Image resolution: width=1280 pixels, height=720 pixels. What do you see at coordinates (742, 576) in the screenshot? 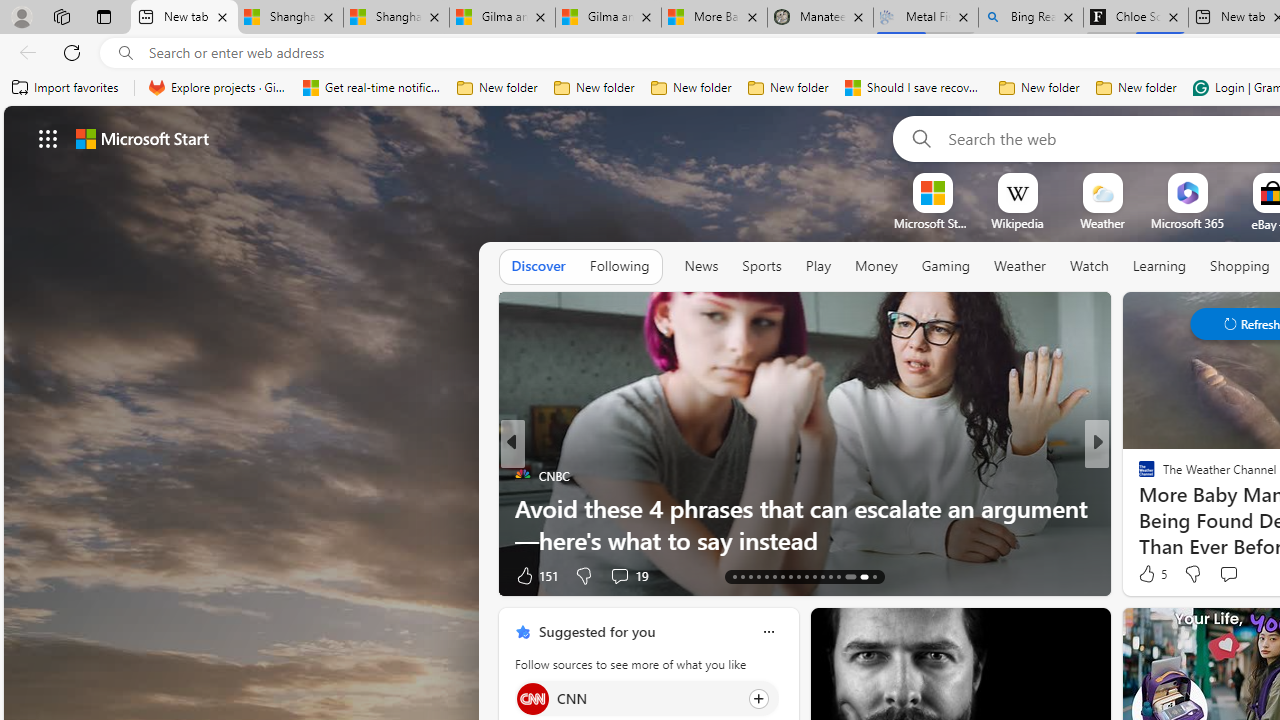
I see `AutomationID: tab-14` at bounding box center [742, 576].